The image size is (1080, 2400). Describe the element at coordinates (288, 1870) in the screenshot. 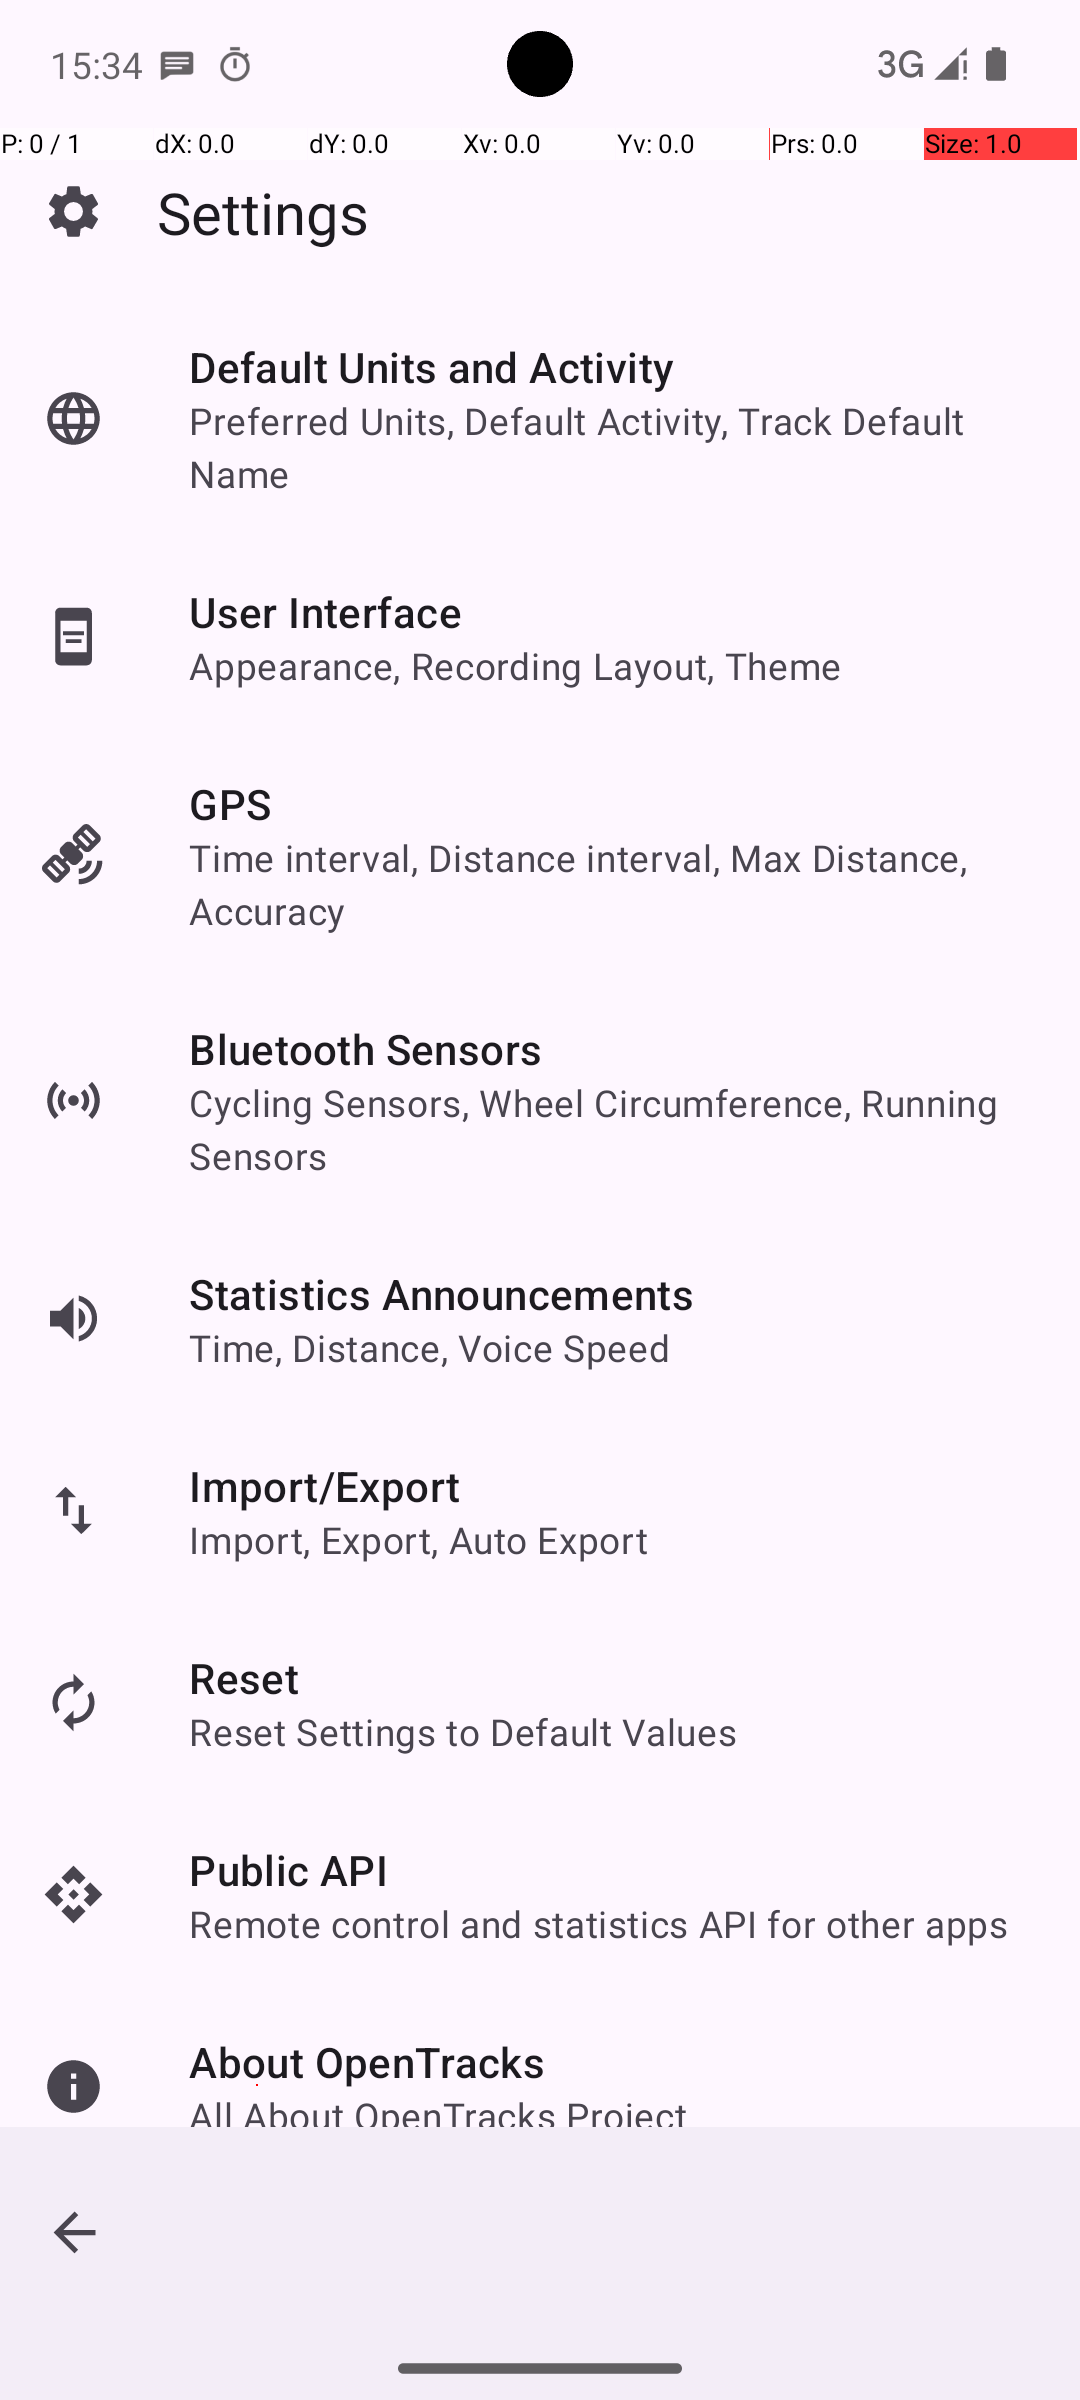

I see `Public API` at that location.